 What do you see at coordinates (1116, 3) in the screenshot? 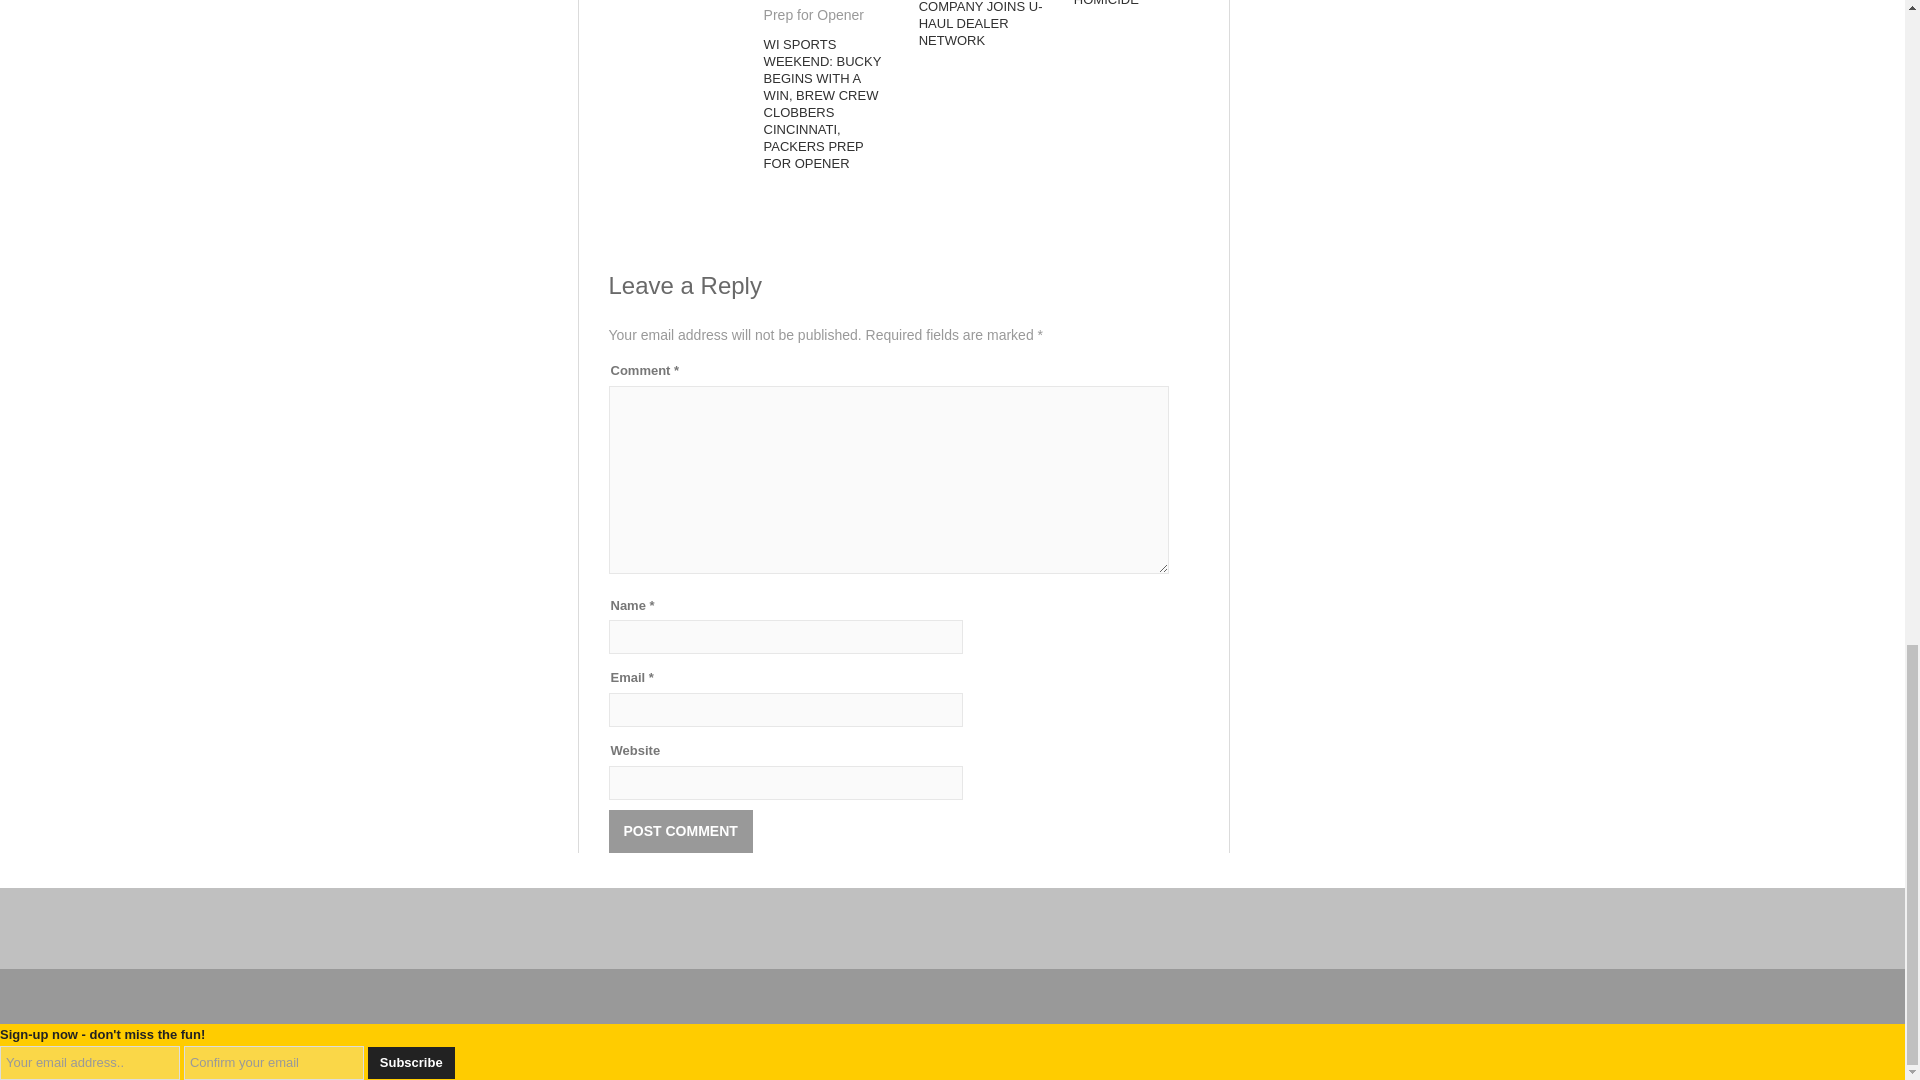
I see `EC POLICE INVESTIGATE THIRD WARD HOMICIDE` at bounding box center [1116, 3].